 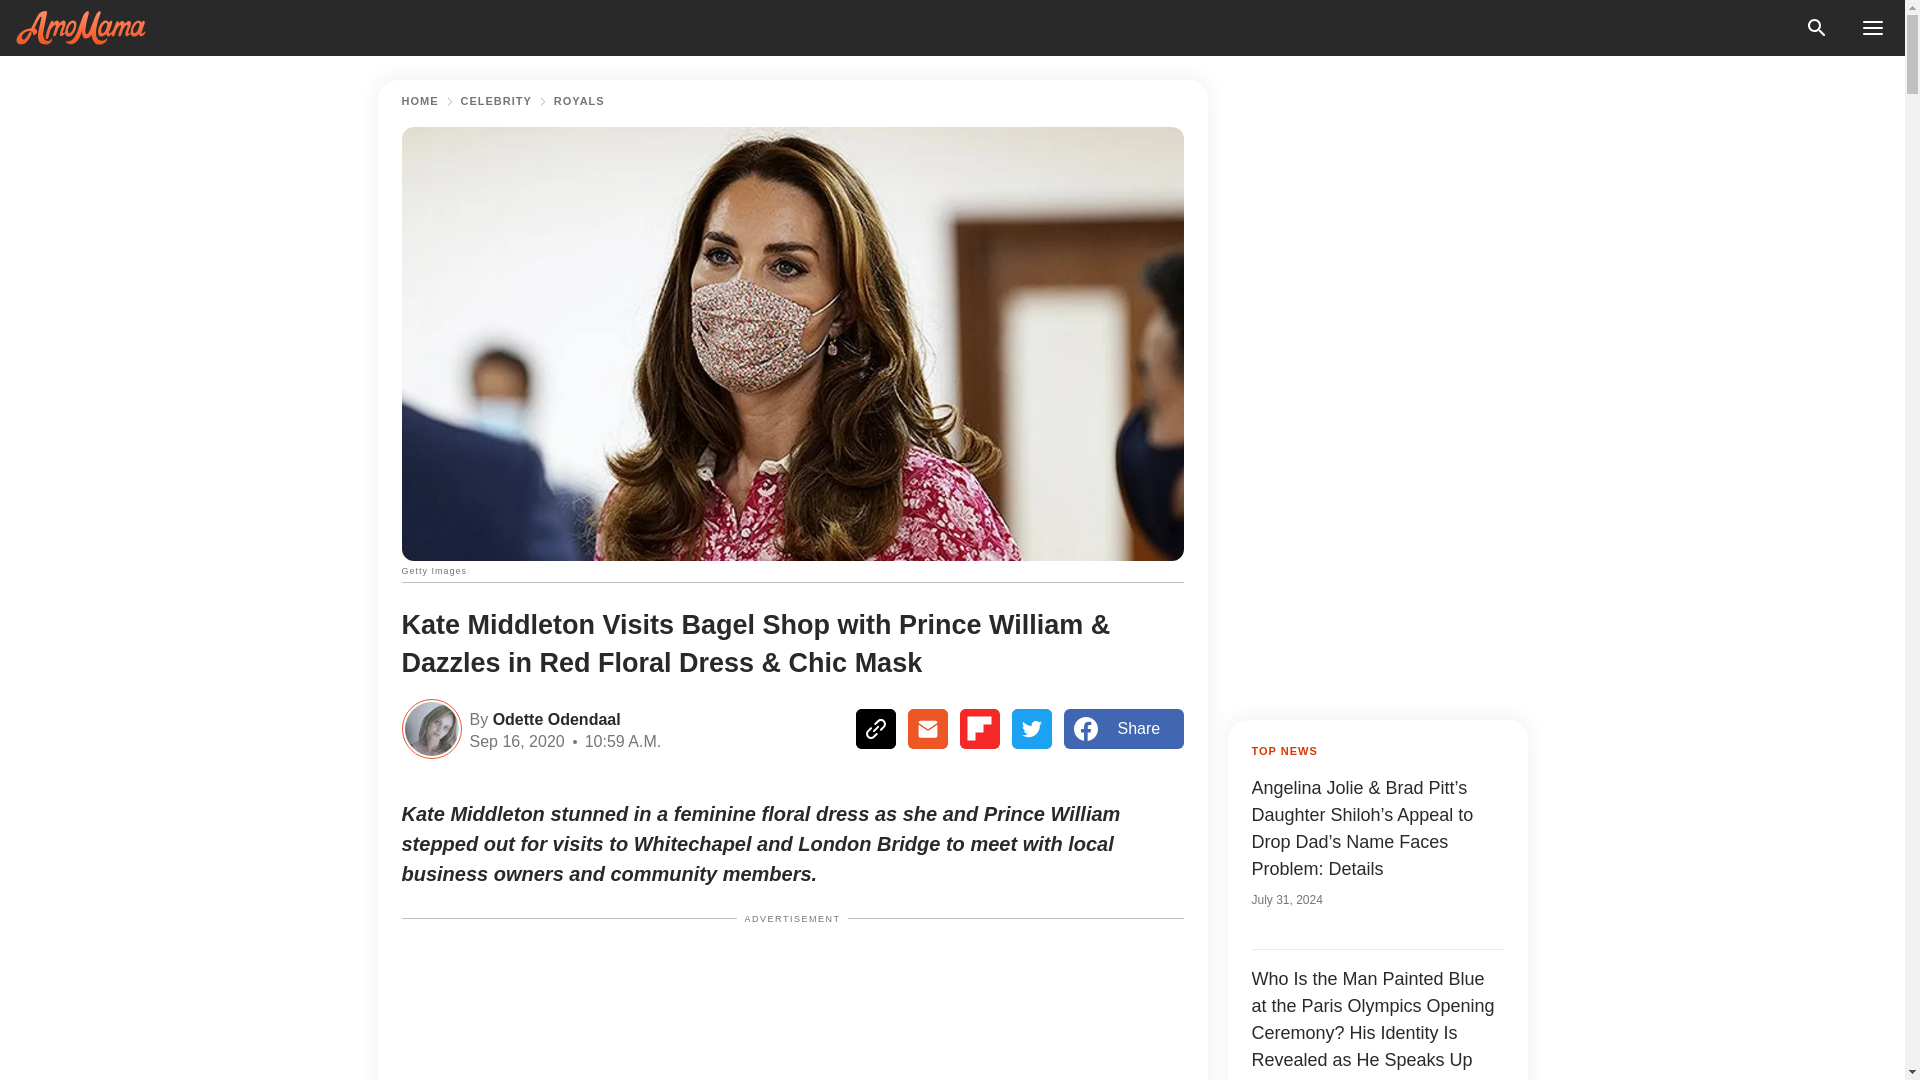 What do you see at coordinates (579, 101) in the screenshot?
I see `ROYALS` at bounding box center [579, 101].